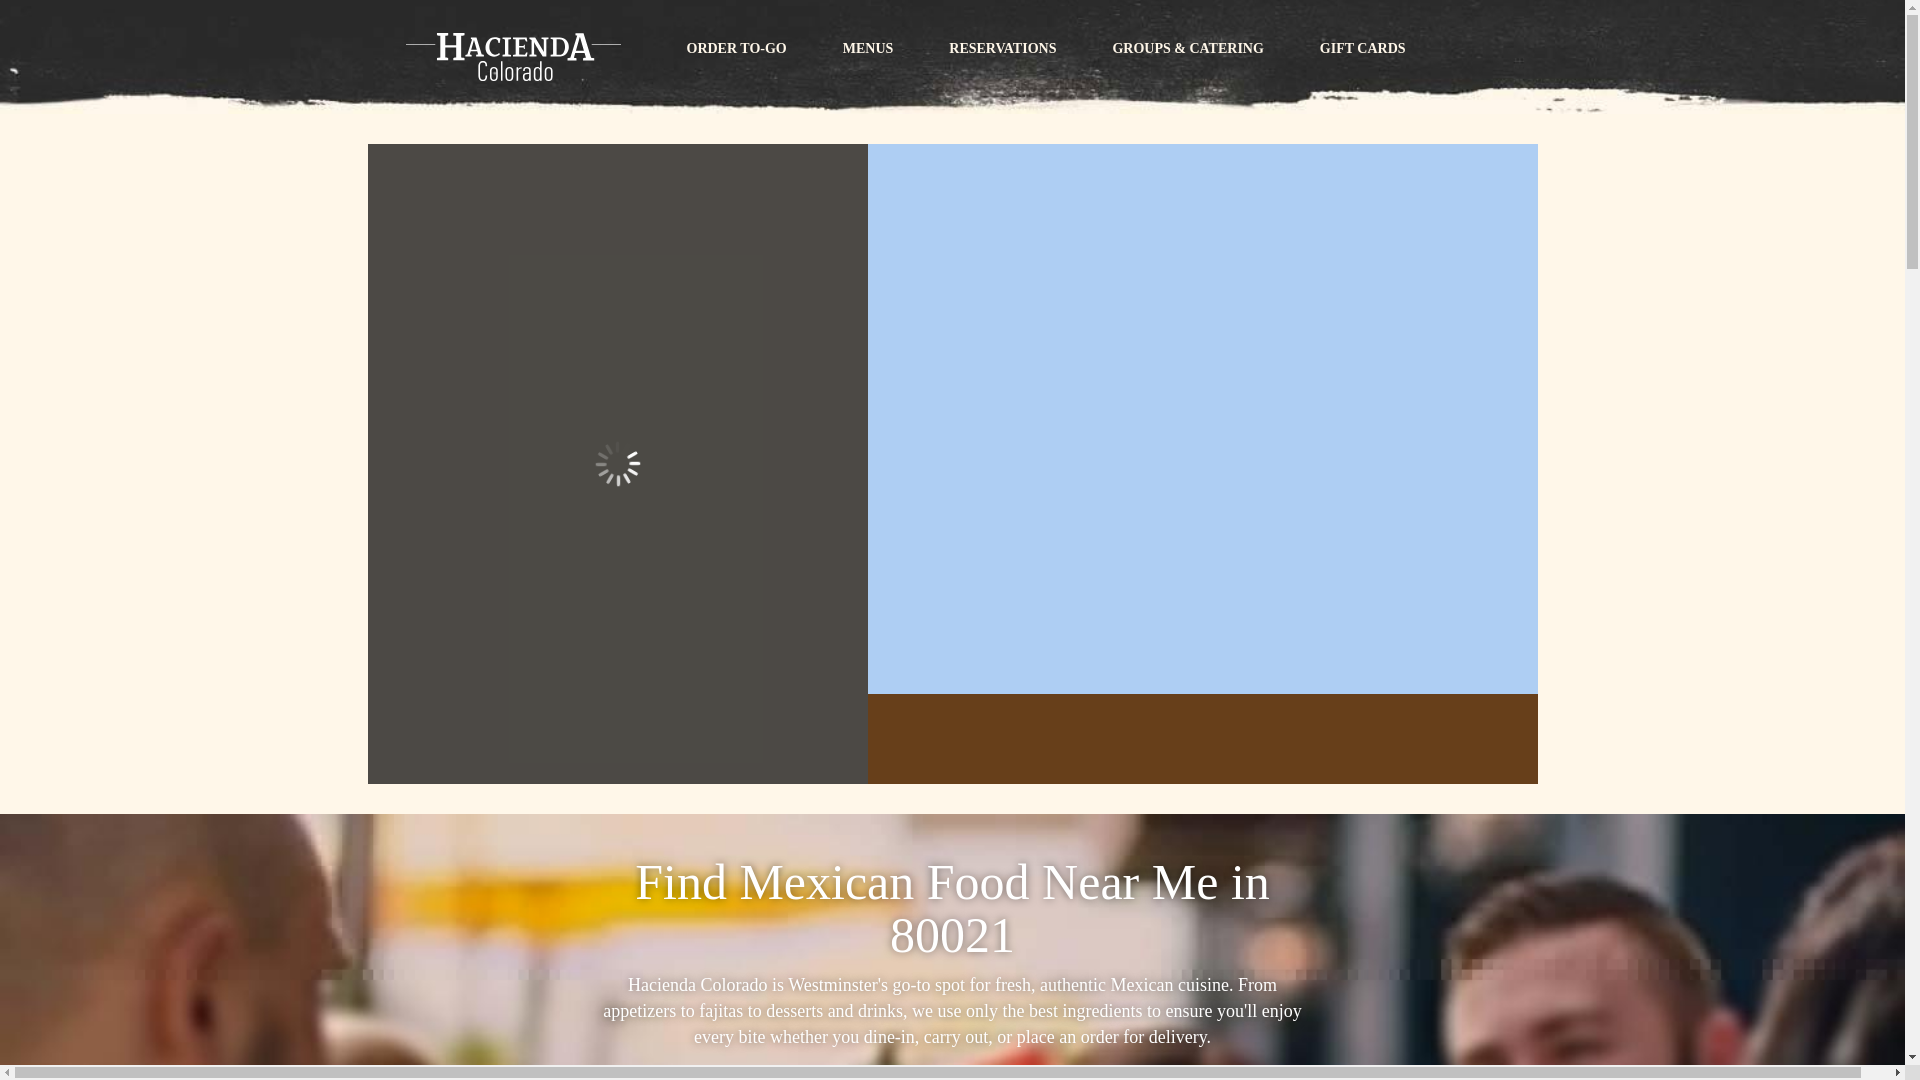 The image size is (1920, 1080). Describe the element at coordinates (1002, 48) in the screenshot. I see `RESERVATIONS` at that location.